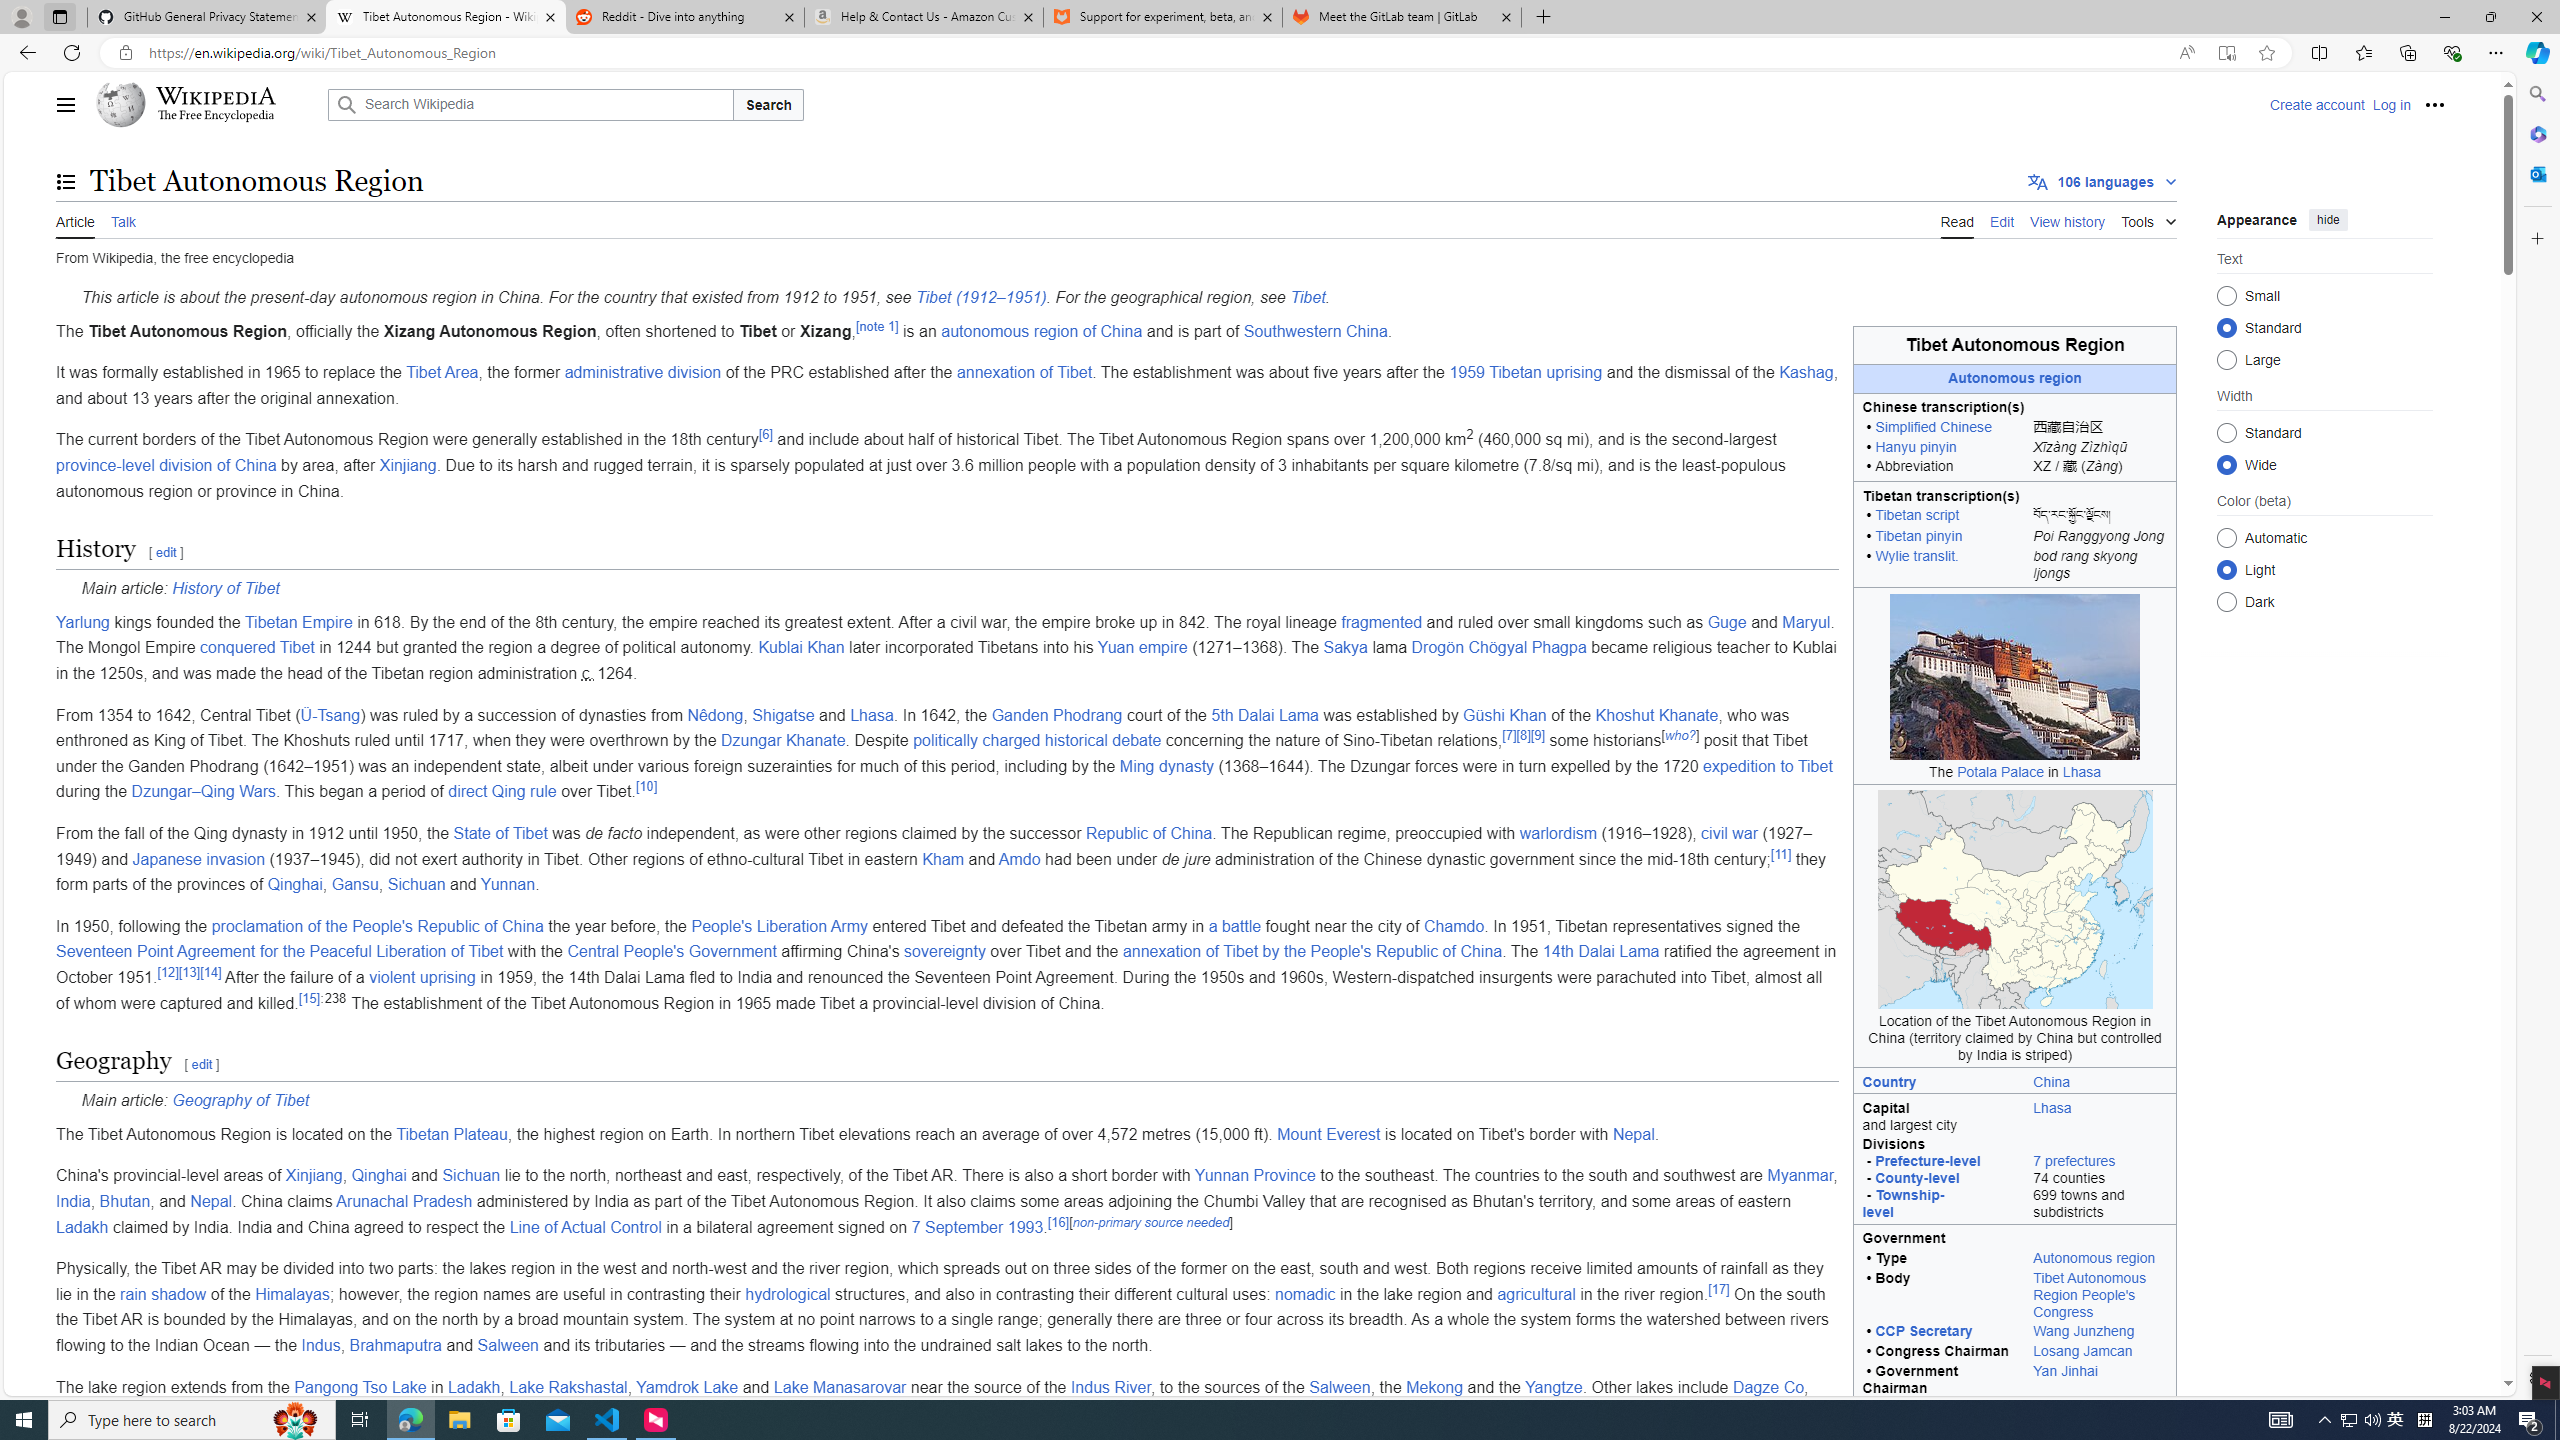 The width and height of the screenshot is (2560, 1440). Describe the element at coordinates (530, 104) in the screenshot. I see `Search Wikipedia` at that location.